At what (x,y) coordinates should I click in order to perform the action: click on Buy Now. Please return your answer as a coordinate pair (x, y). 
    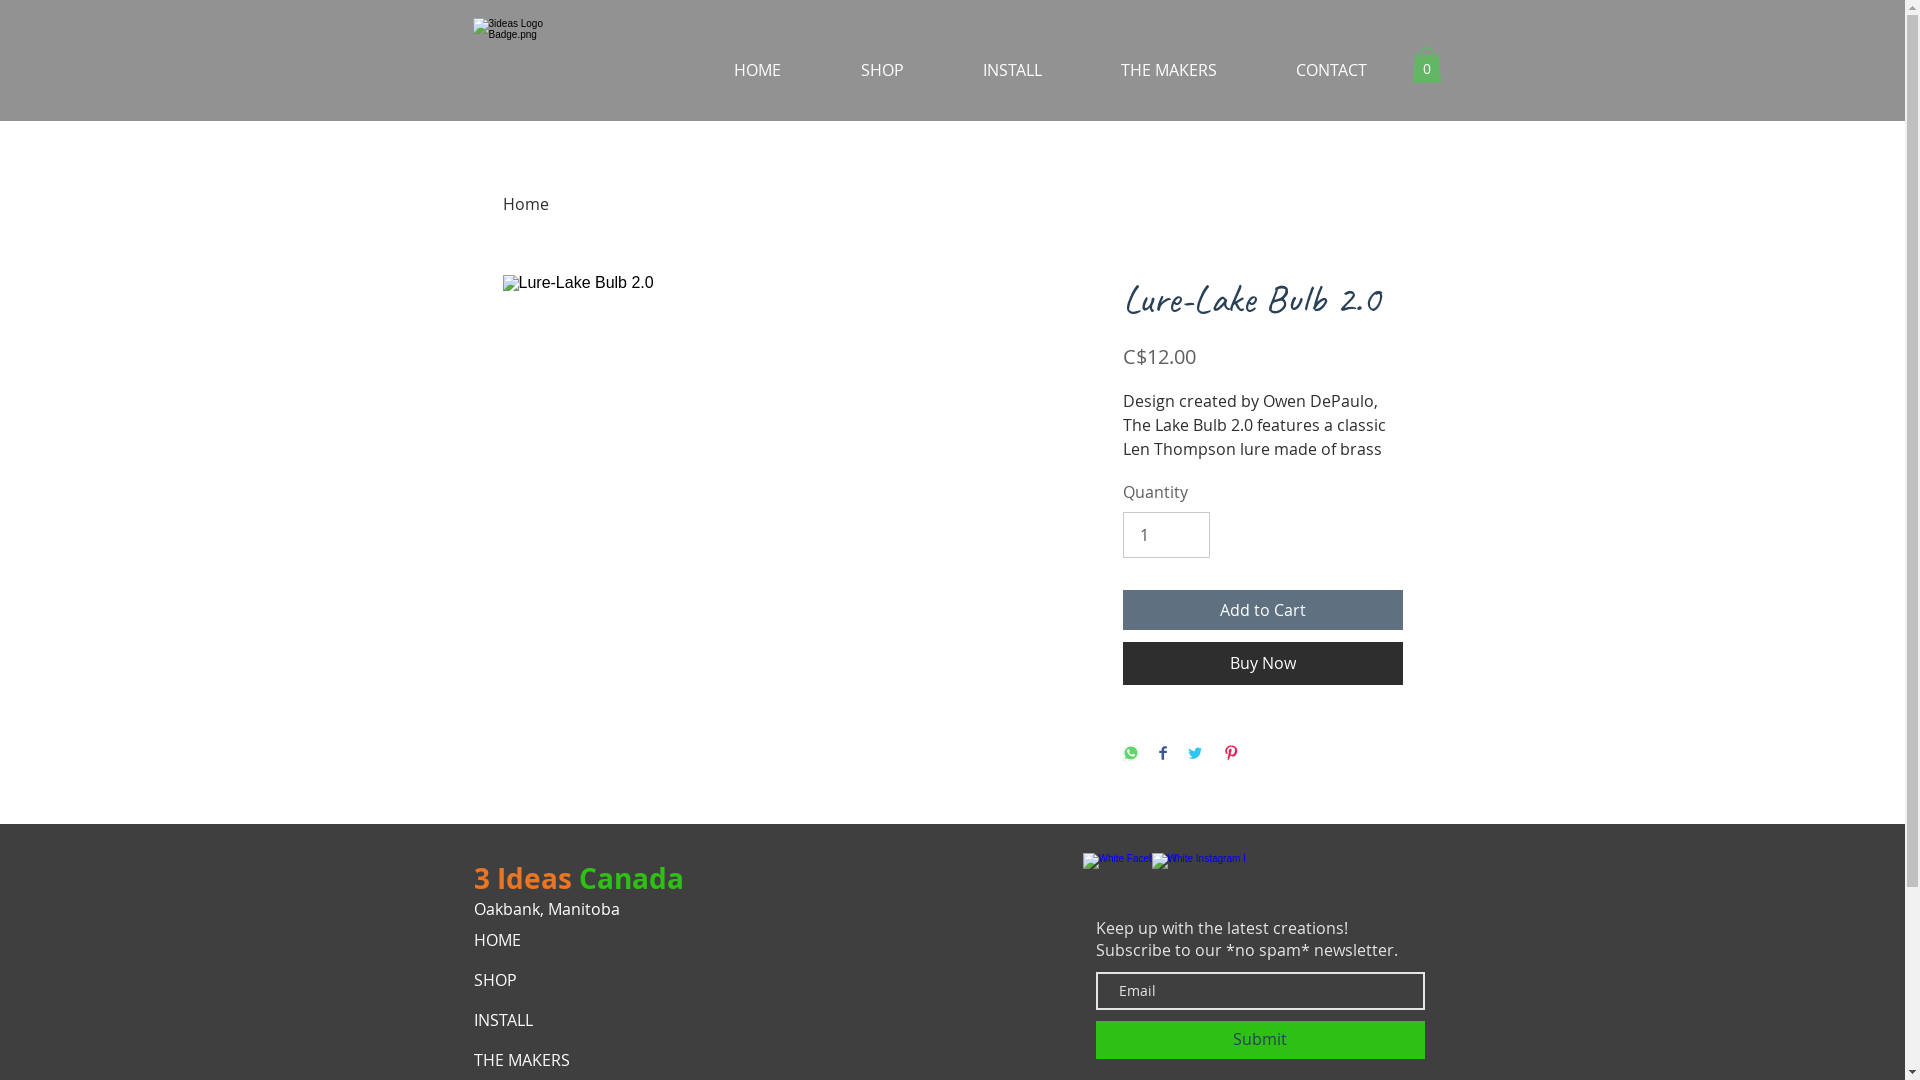
    Looking at the image, I should click on (1262, 663).